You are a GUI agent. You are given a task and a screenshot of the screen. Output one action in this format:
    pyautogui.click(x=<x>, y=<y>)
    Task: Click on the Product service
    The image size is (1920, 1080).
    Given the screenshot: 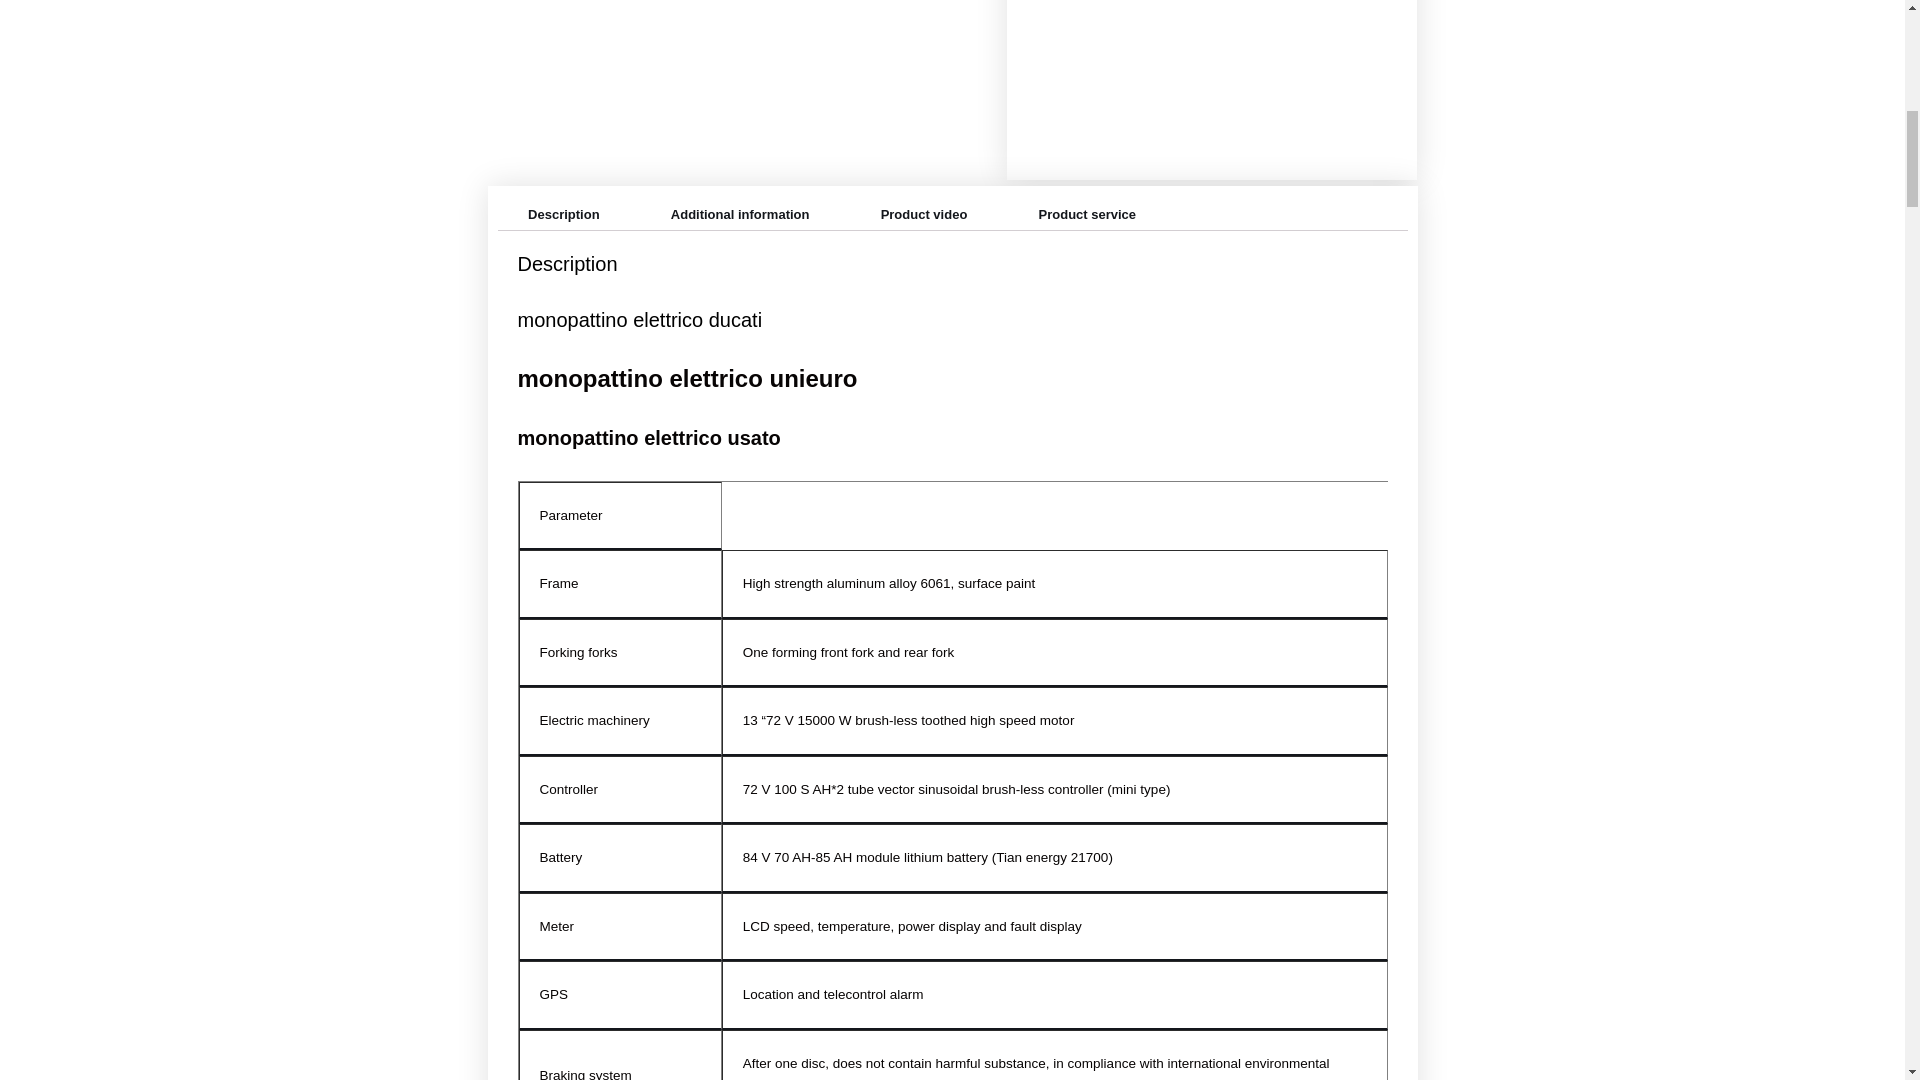 What is the action you would take?
    pyautogui.click(x=1088, y=214)
    